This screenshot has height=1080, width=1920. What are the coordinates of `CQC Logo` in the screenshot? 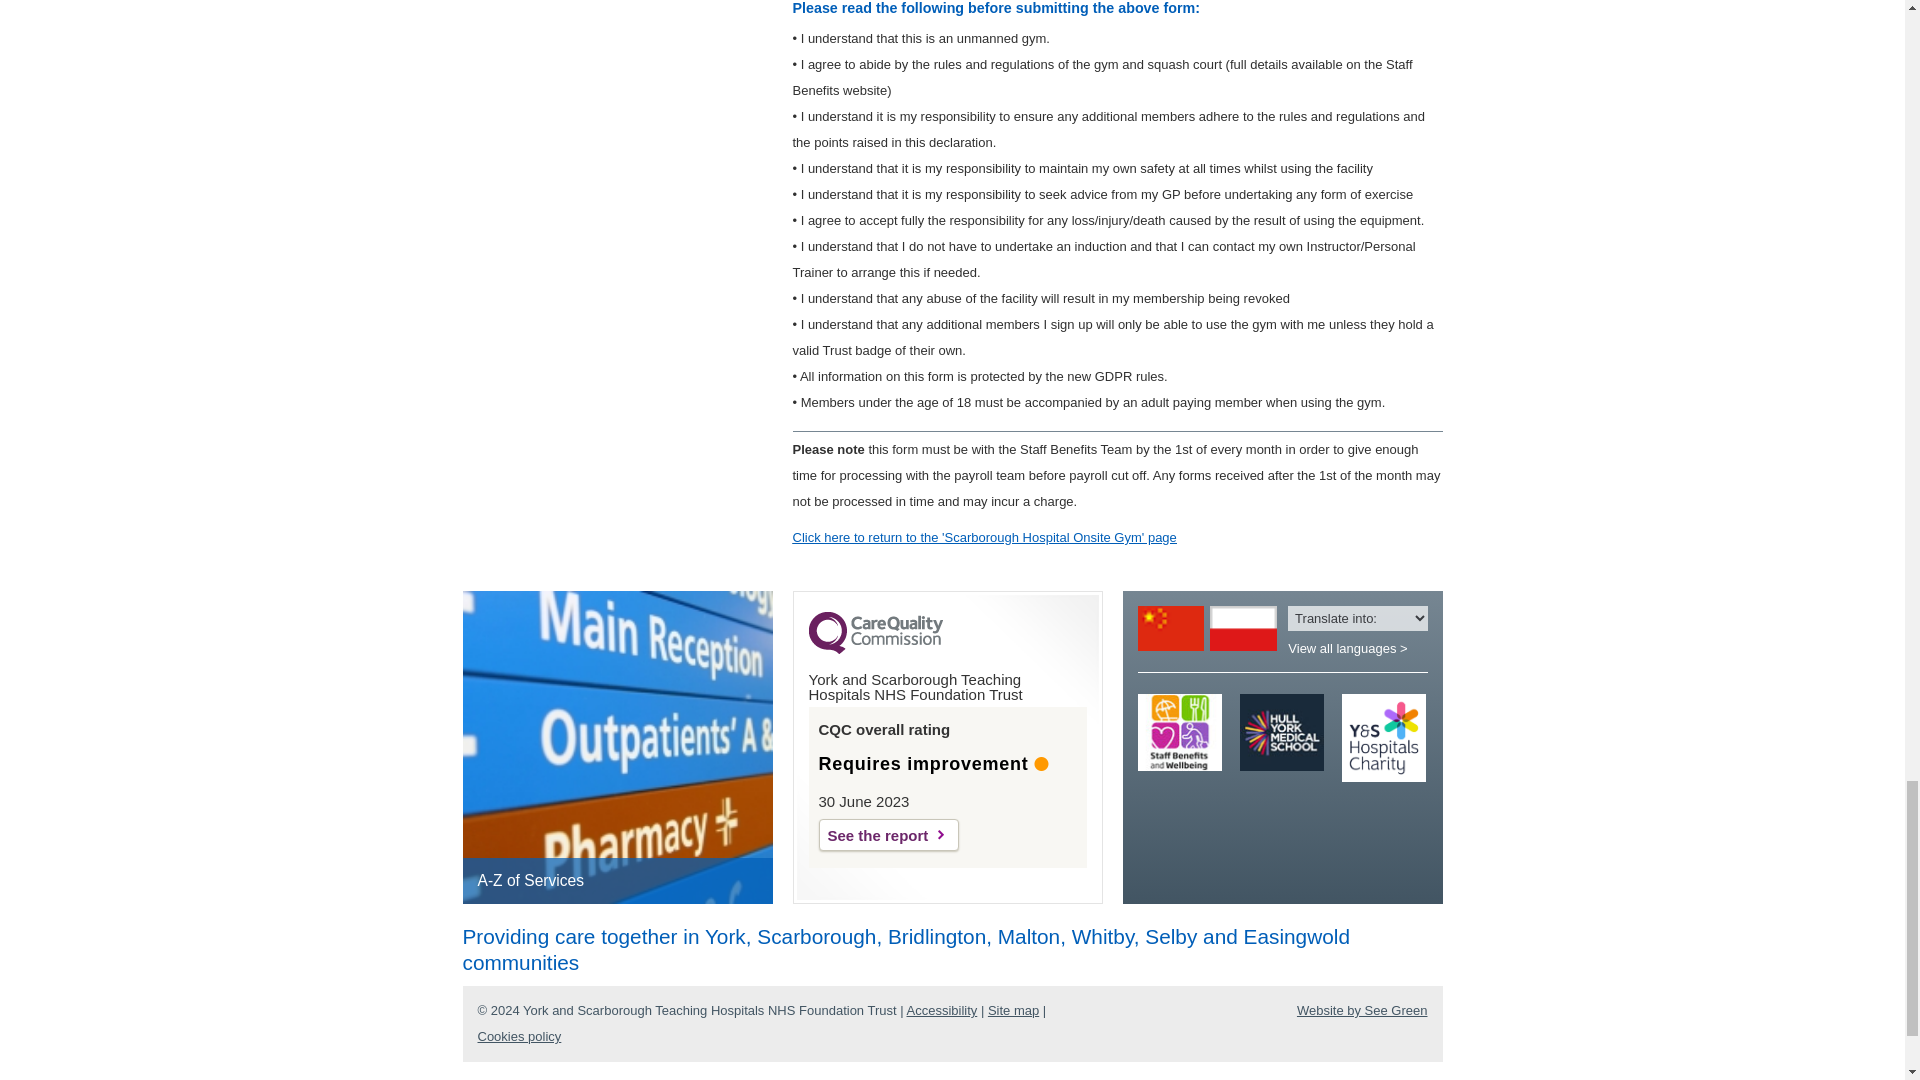 It's located at (875, 648).